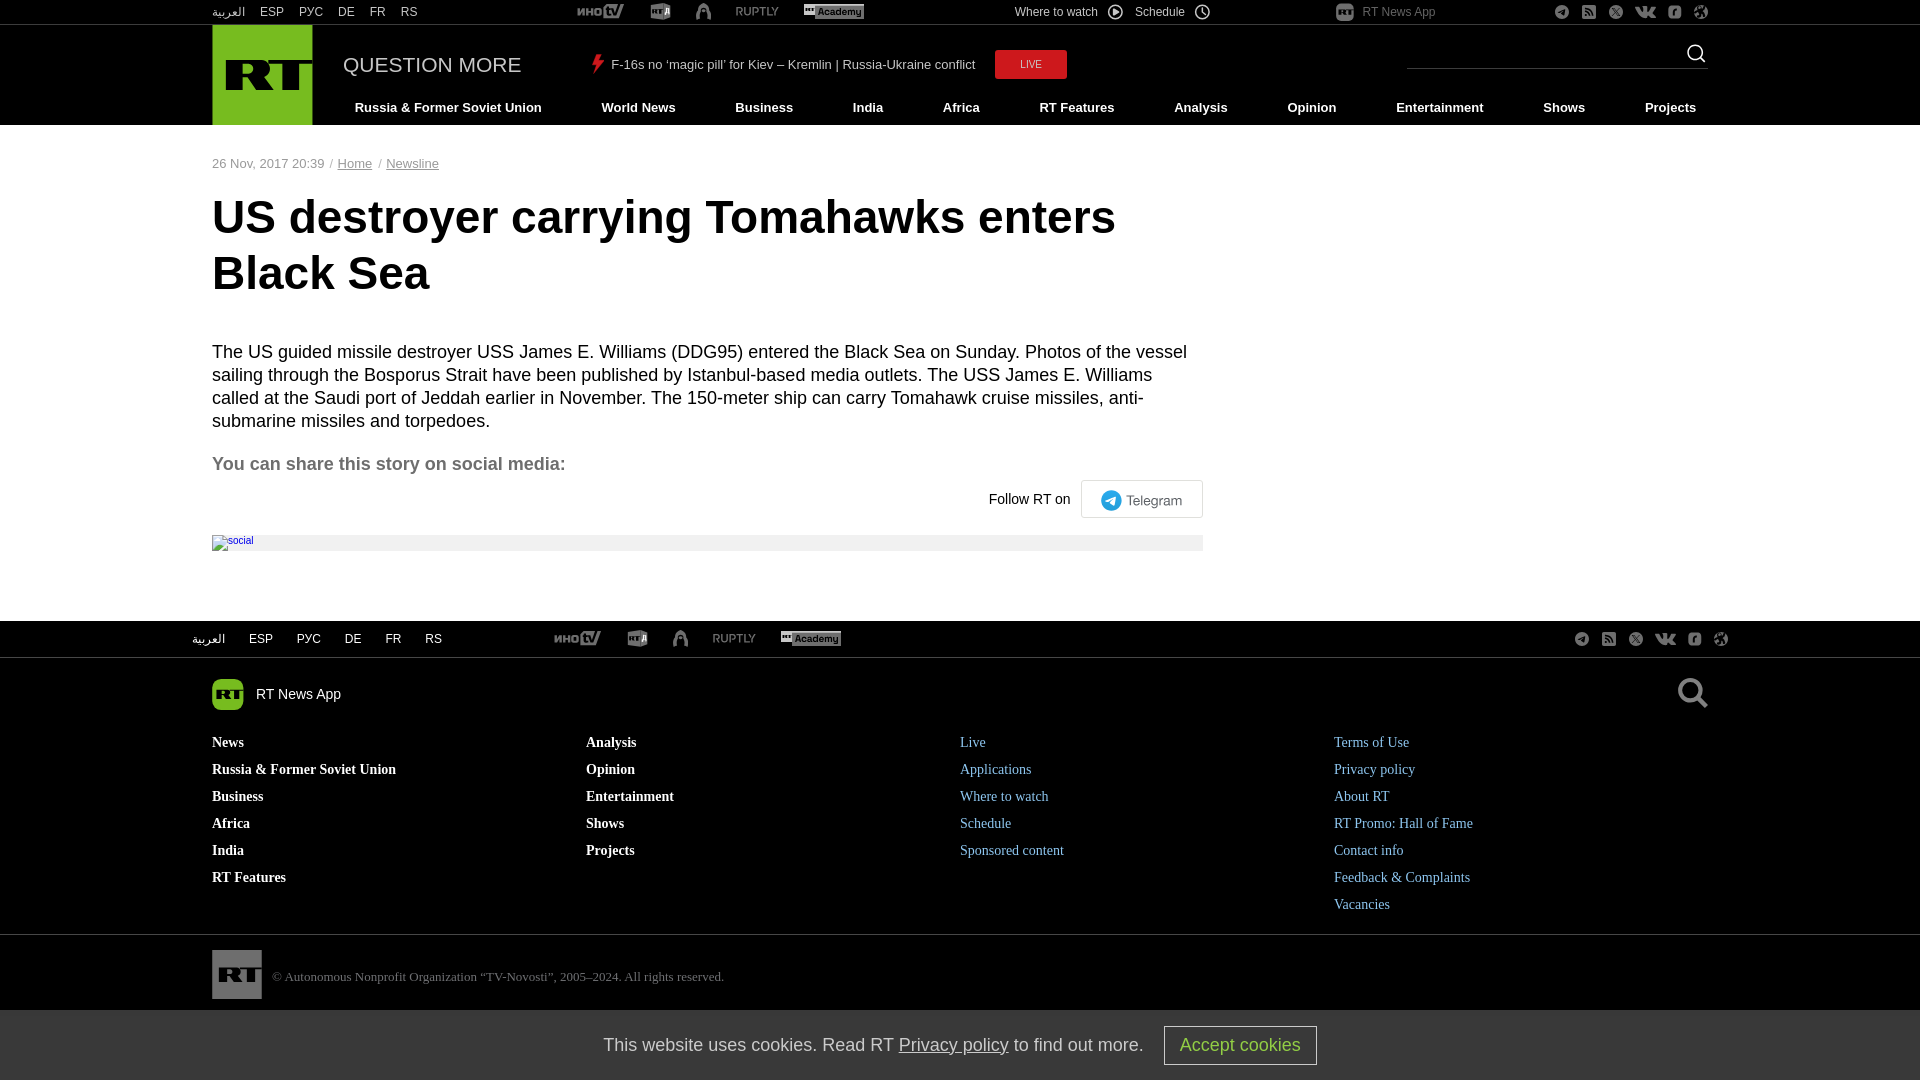 This screenshot has height=1080, width=1920. I want to click on RT , so click(228, 12).